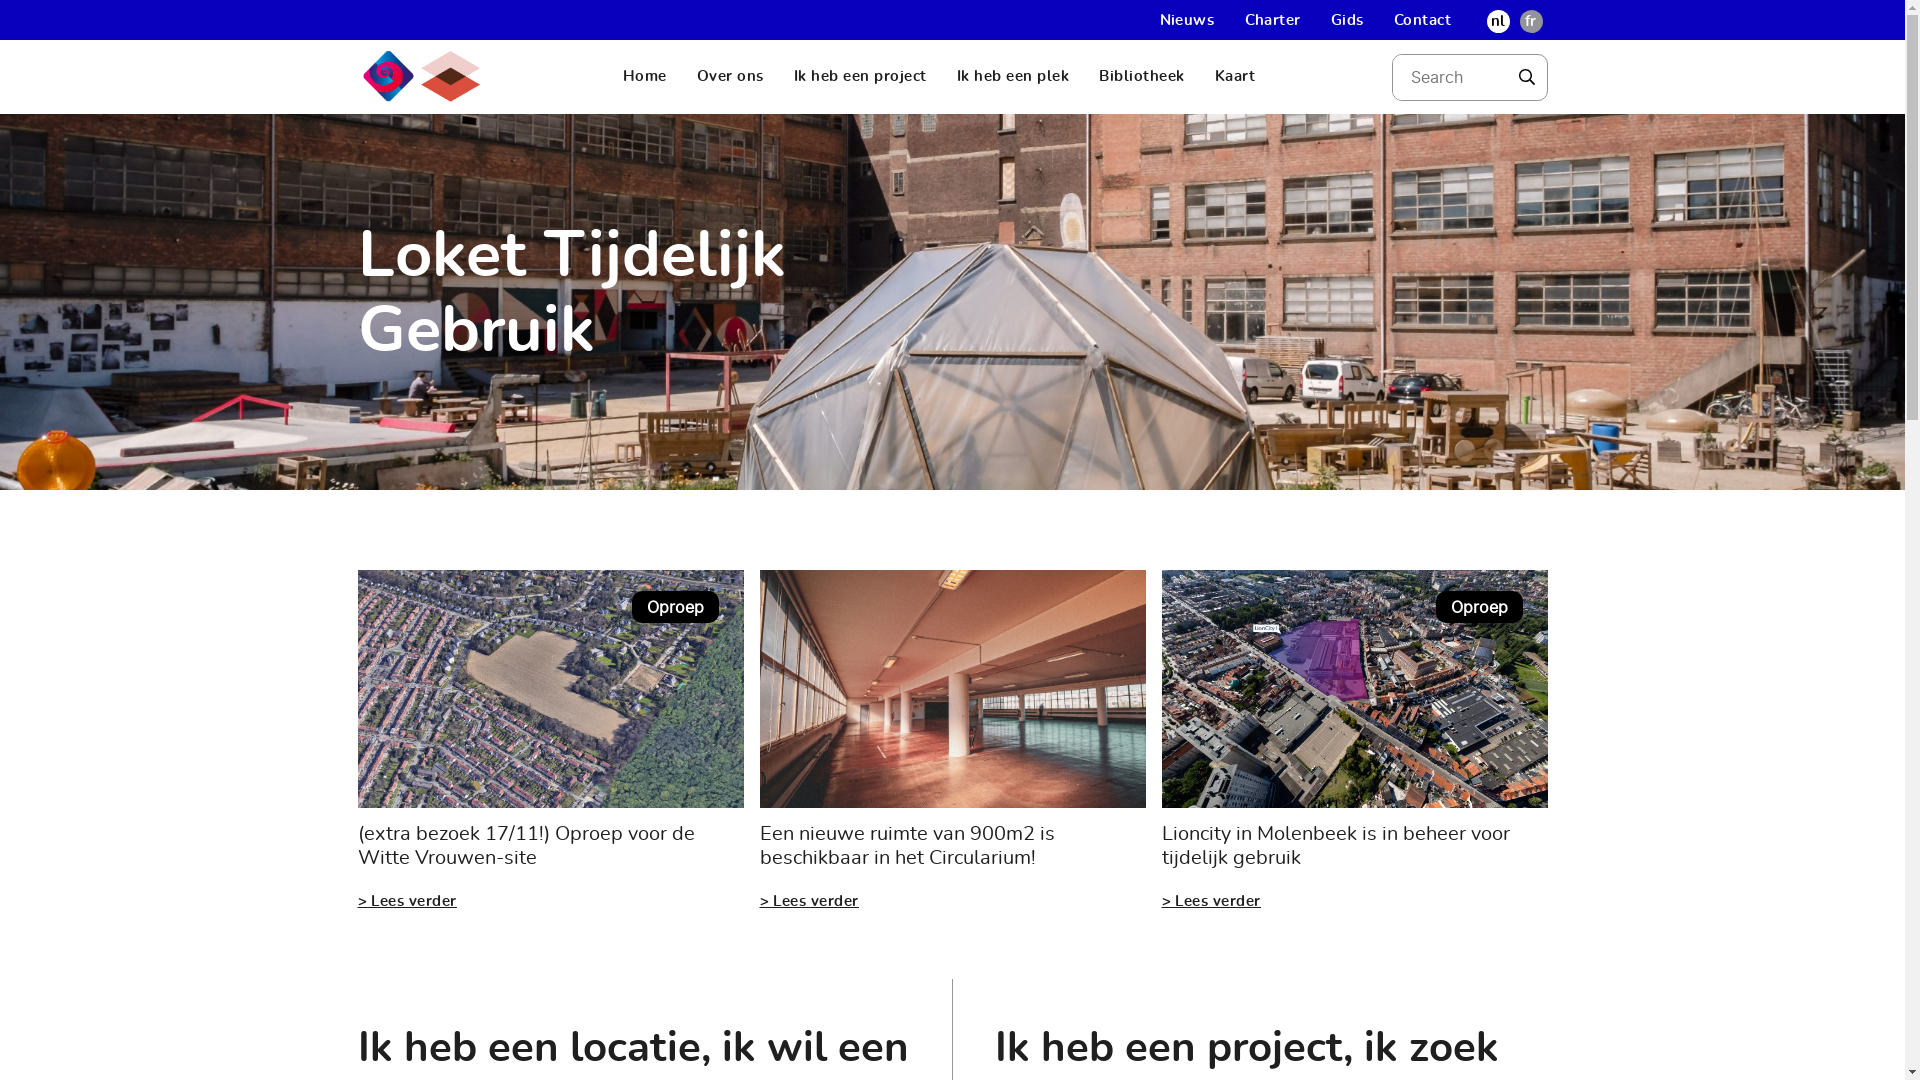  I want to click on Home, so click(645, 77).